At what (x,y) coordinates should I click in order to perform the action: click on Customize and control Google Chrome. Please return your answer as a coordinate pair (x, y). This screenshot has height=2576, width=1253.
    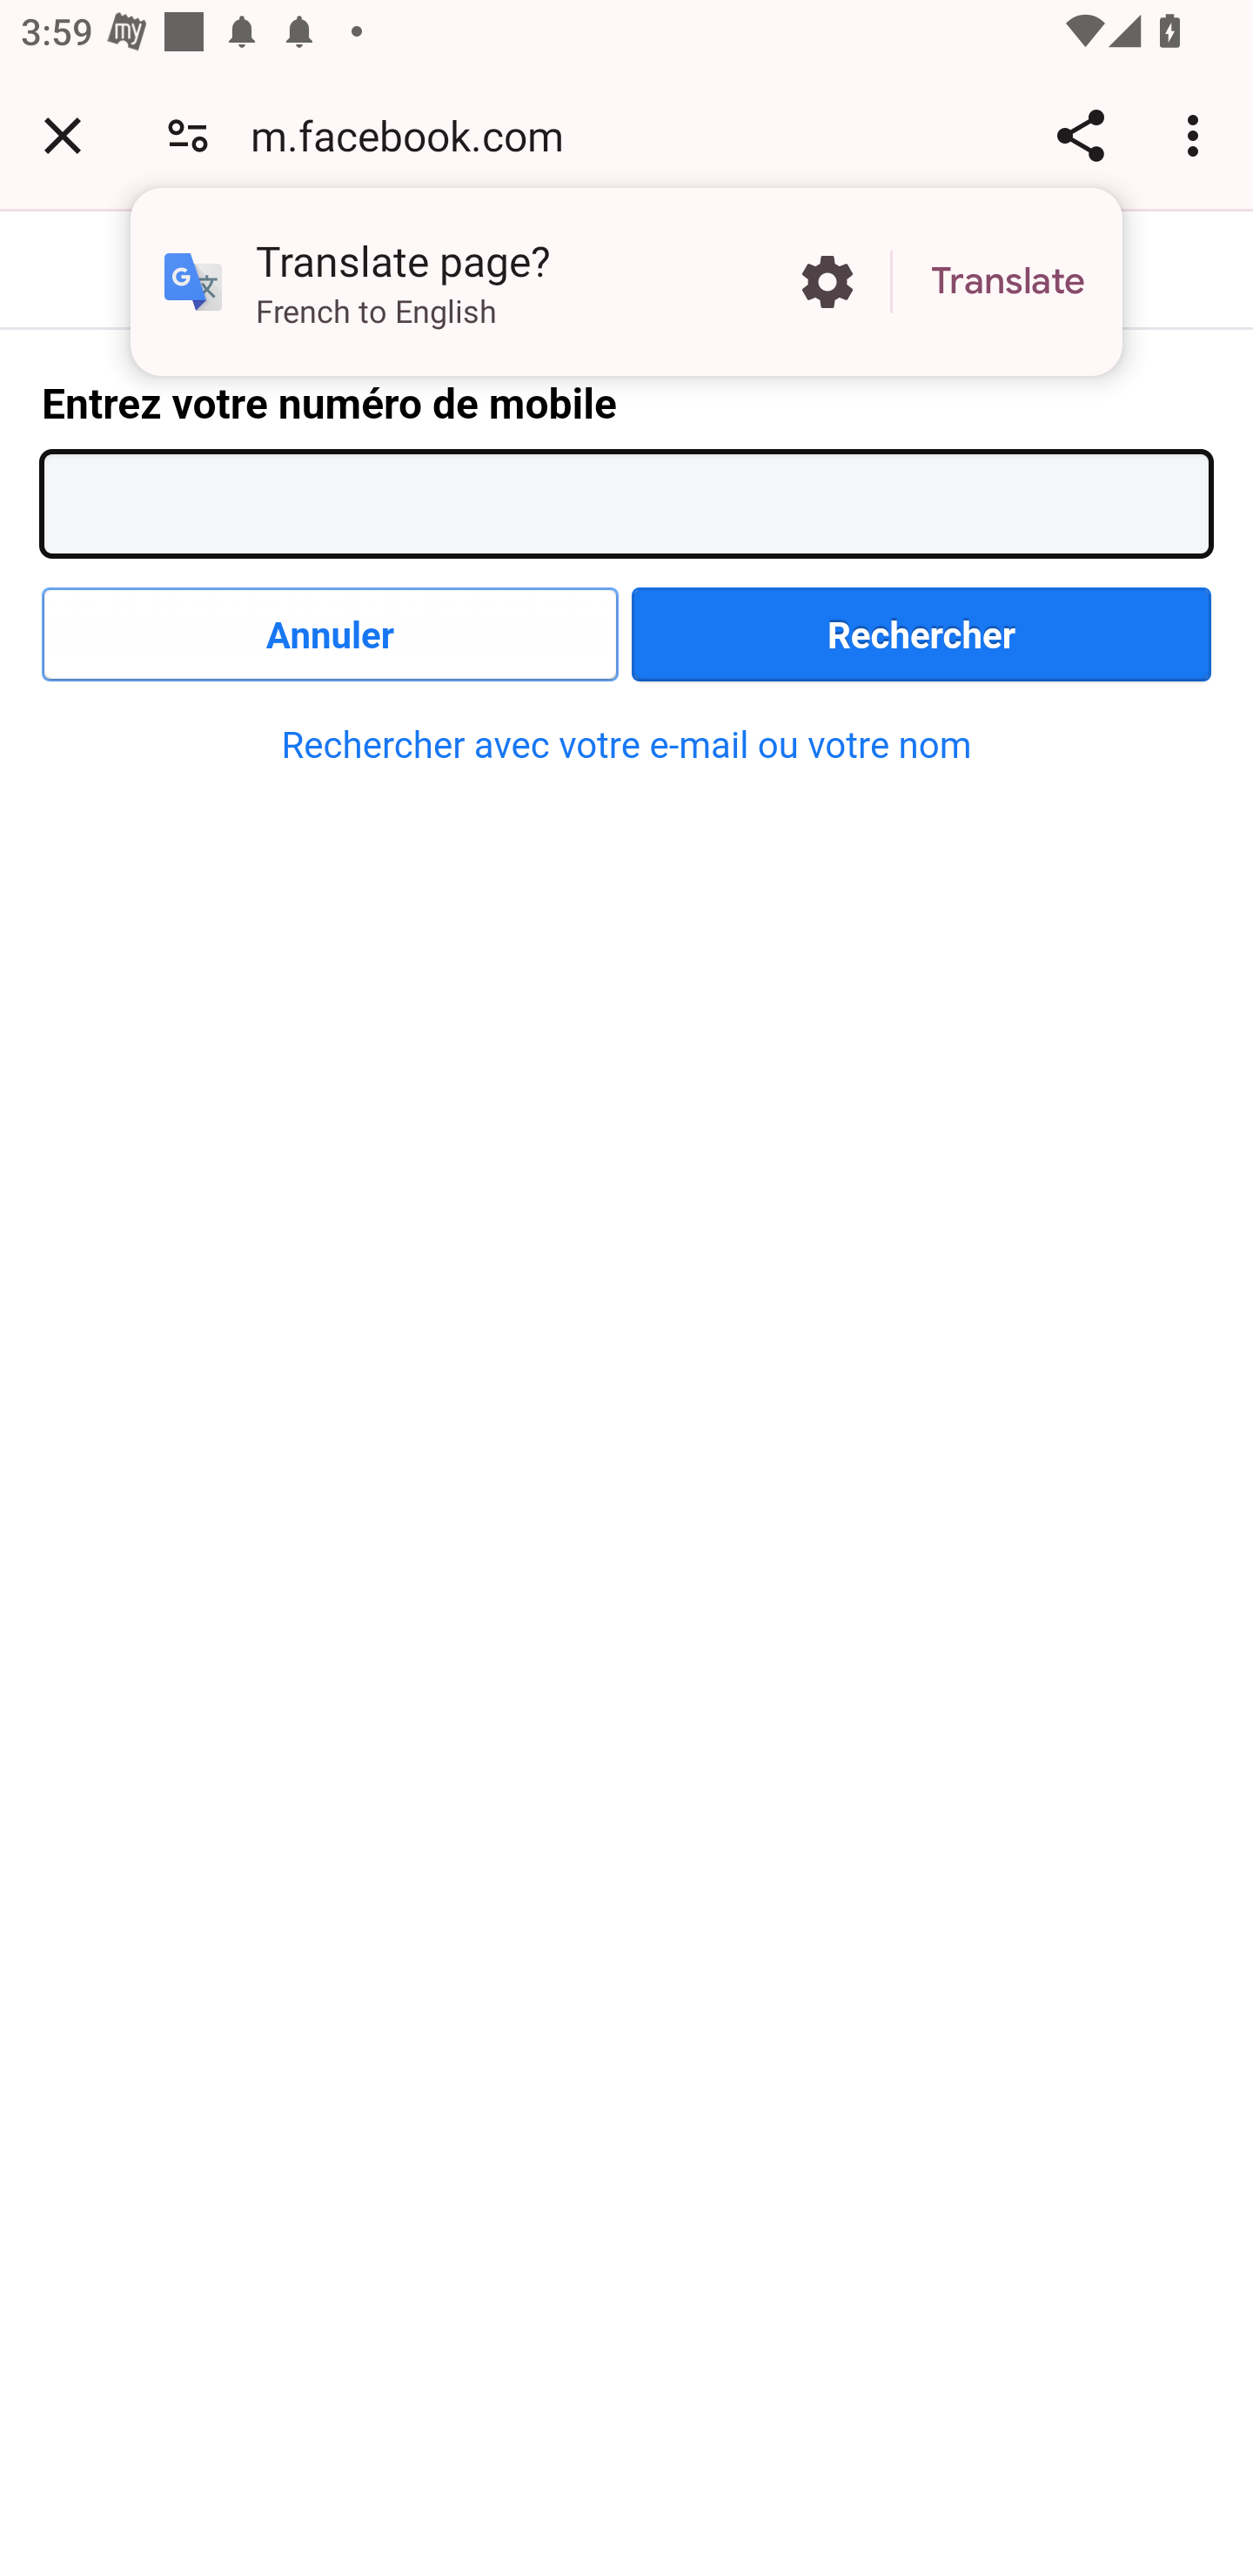
    Looking at the image, I should click on (1197, 135).